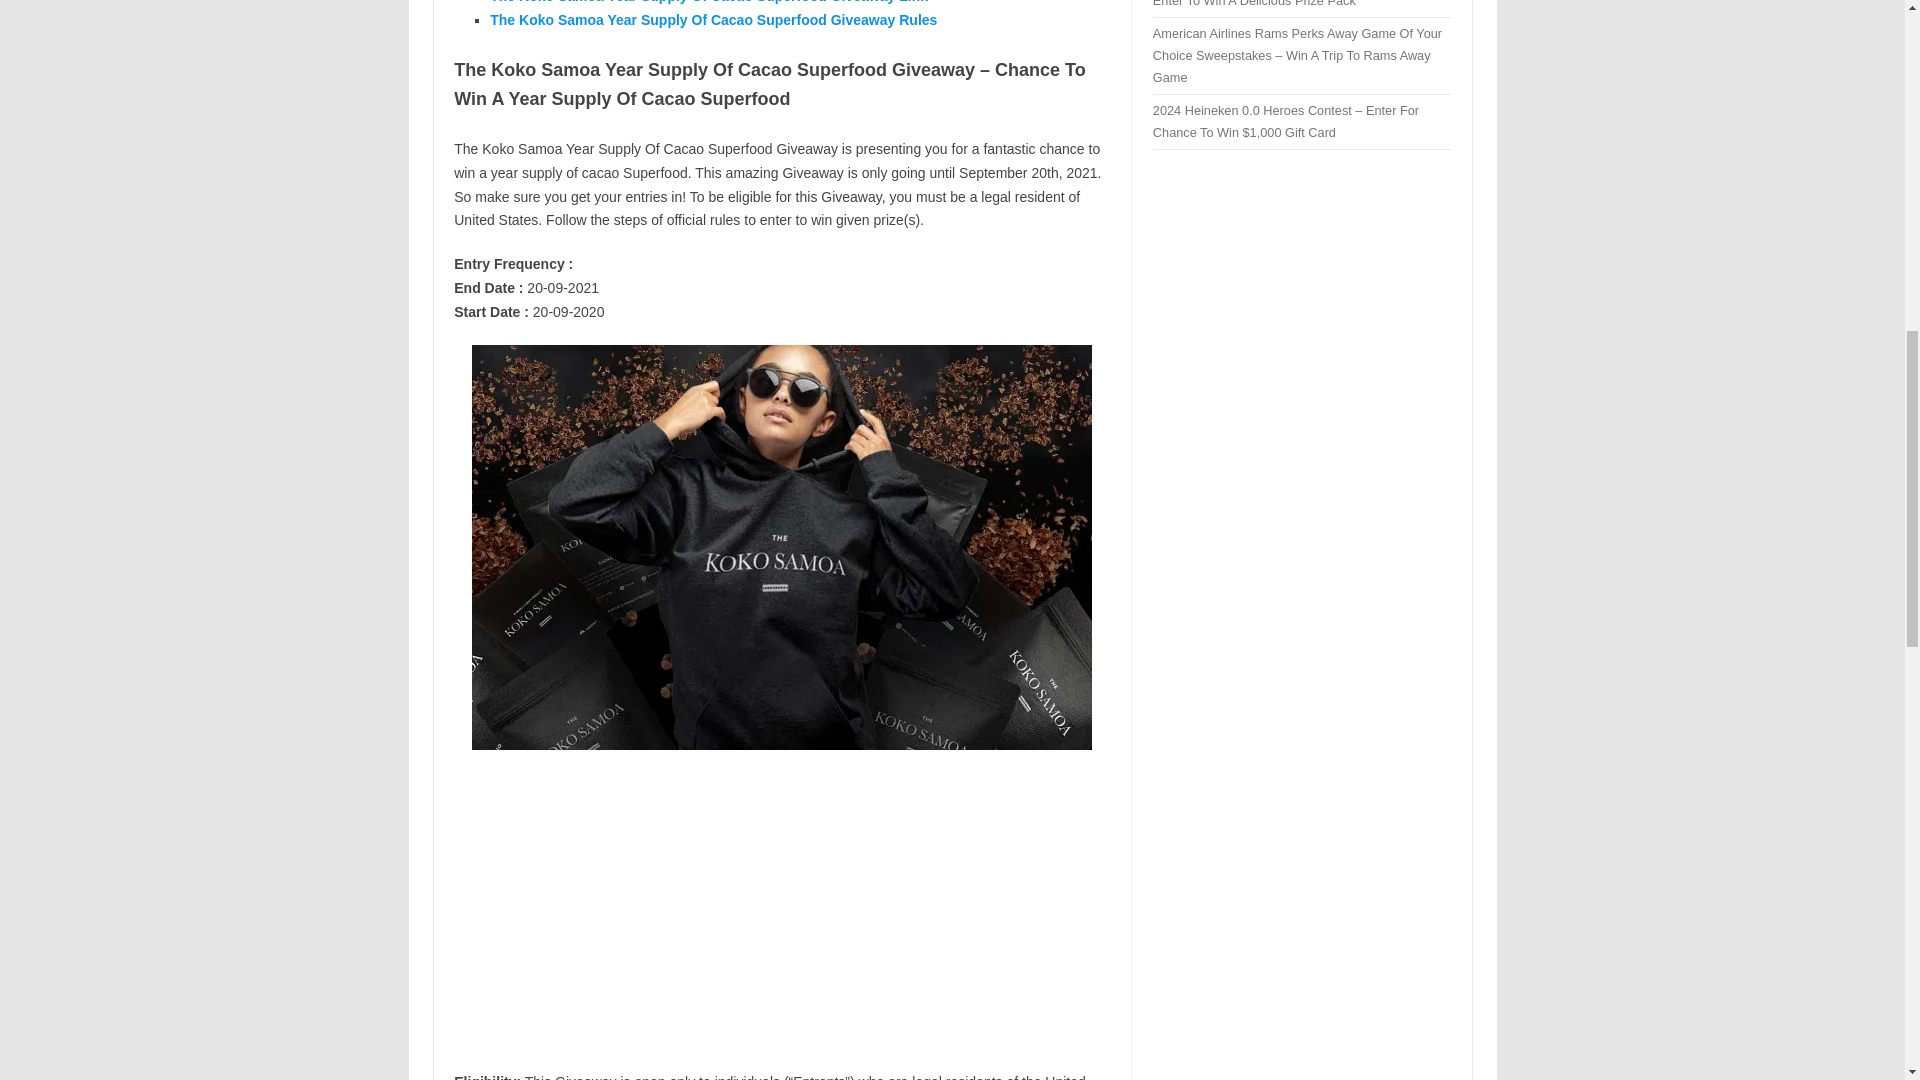 The image size is (1920, 1080). I want to click on The Koko Samoa Year Supply Of Cacao Superfood Giveaway Rules, so click(712, 20).